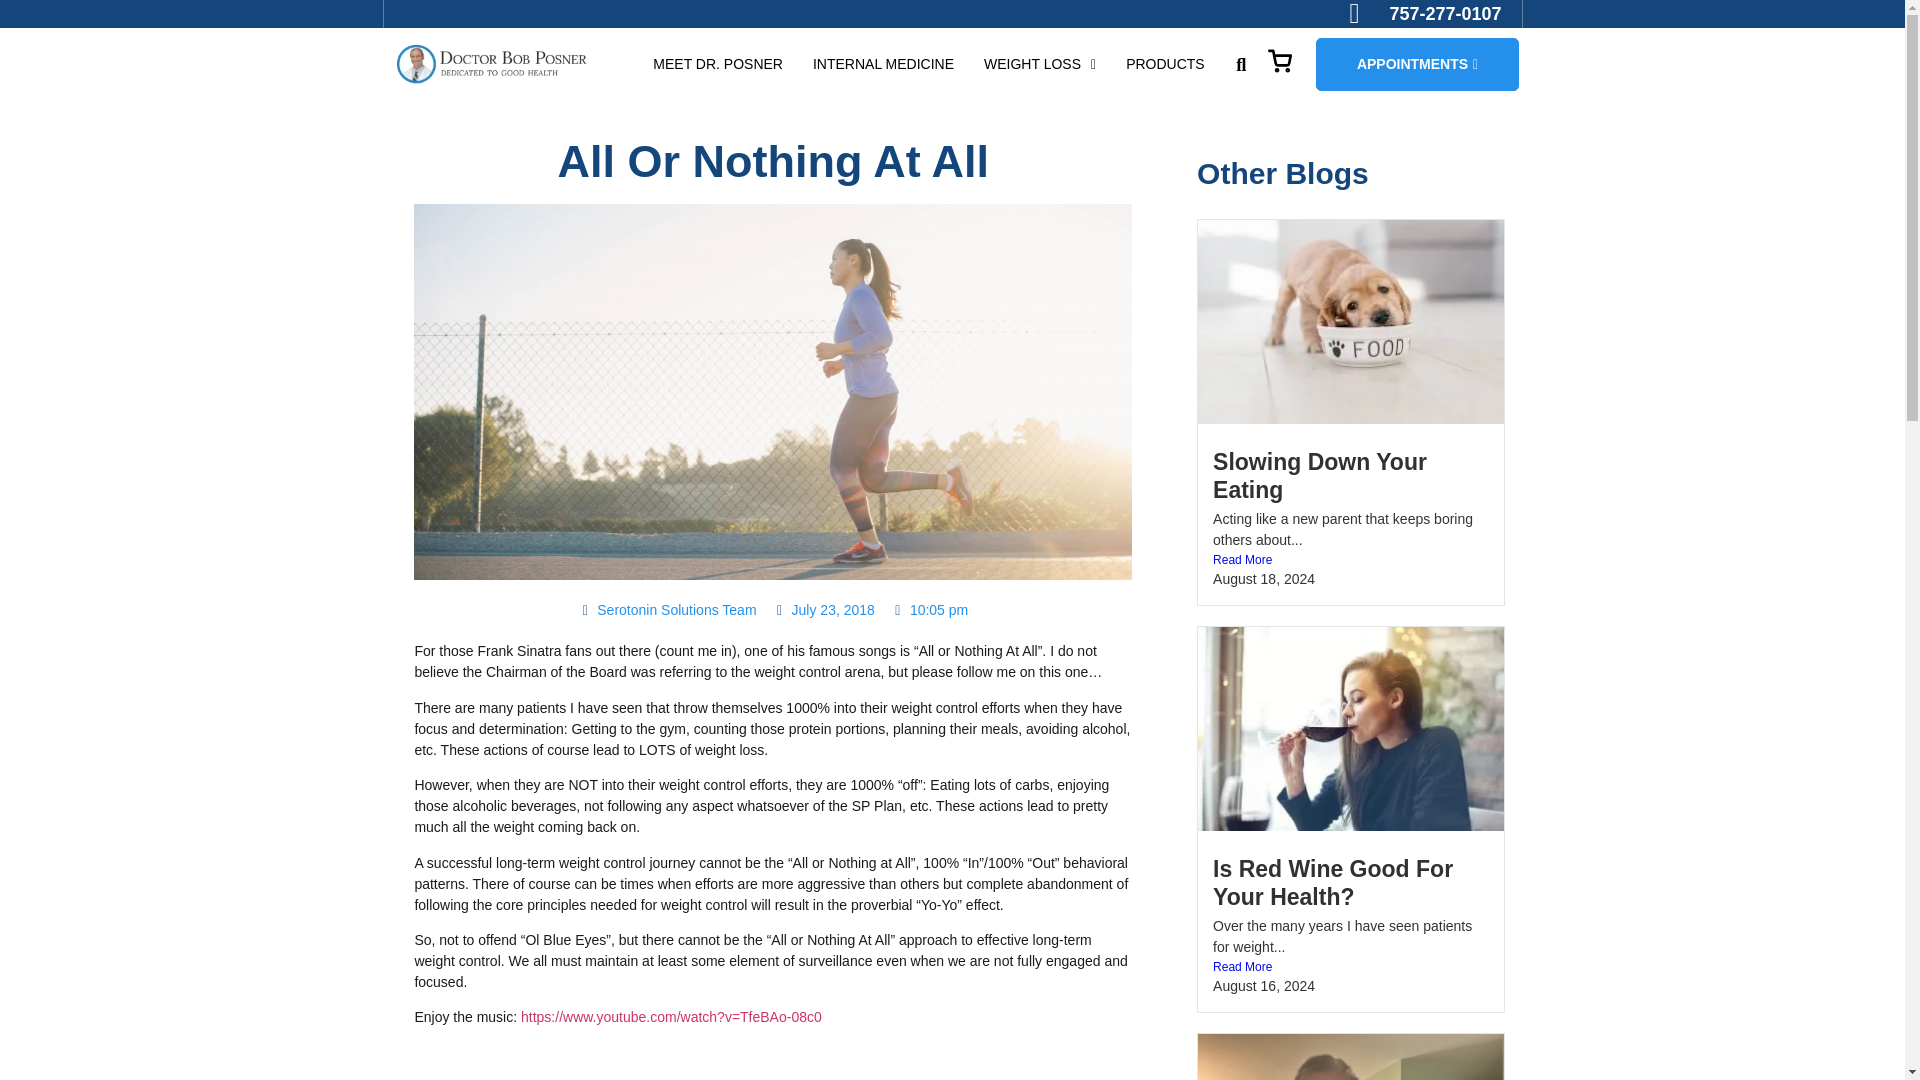  I want to click on WEIGHT LOSS, so click(1040, 64).